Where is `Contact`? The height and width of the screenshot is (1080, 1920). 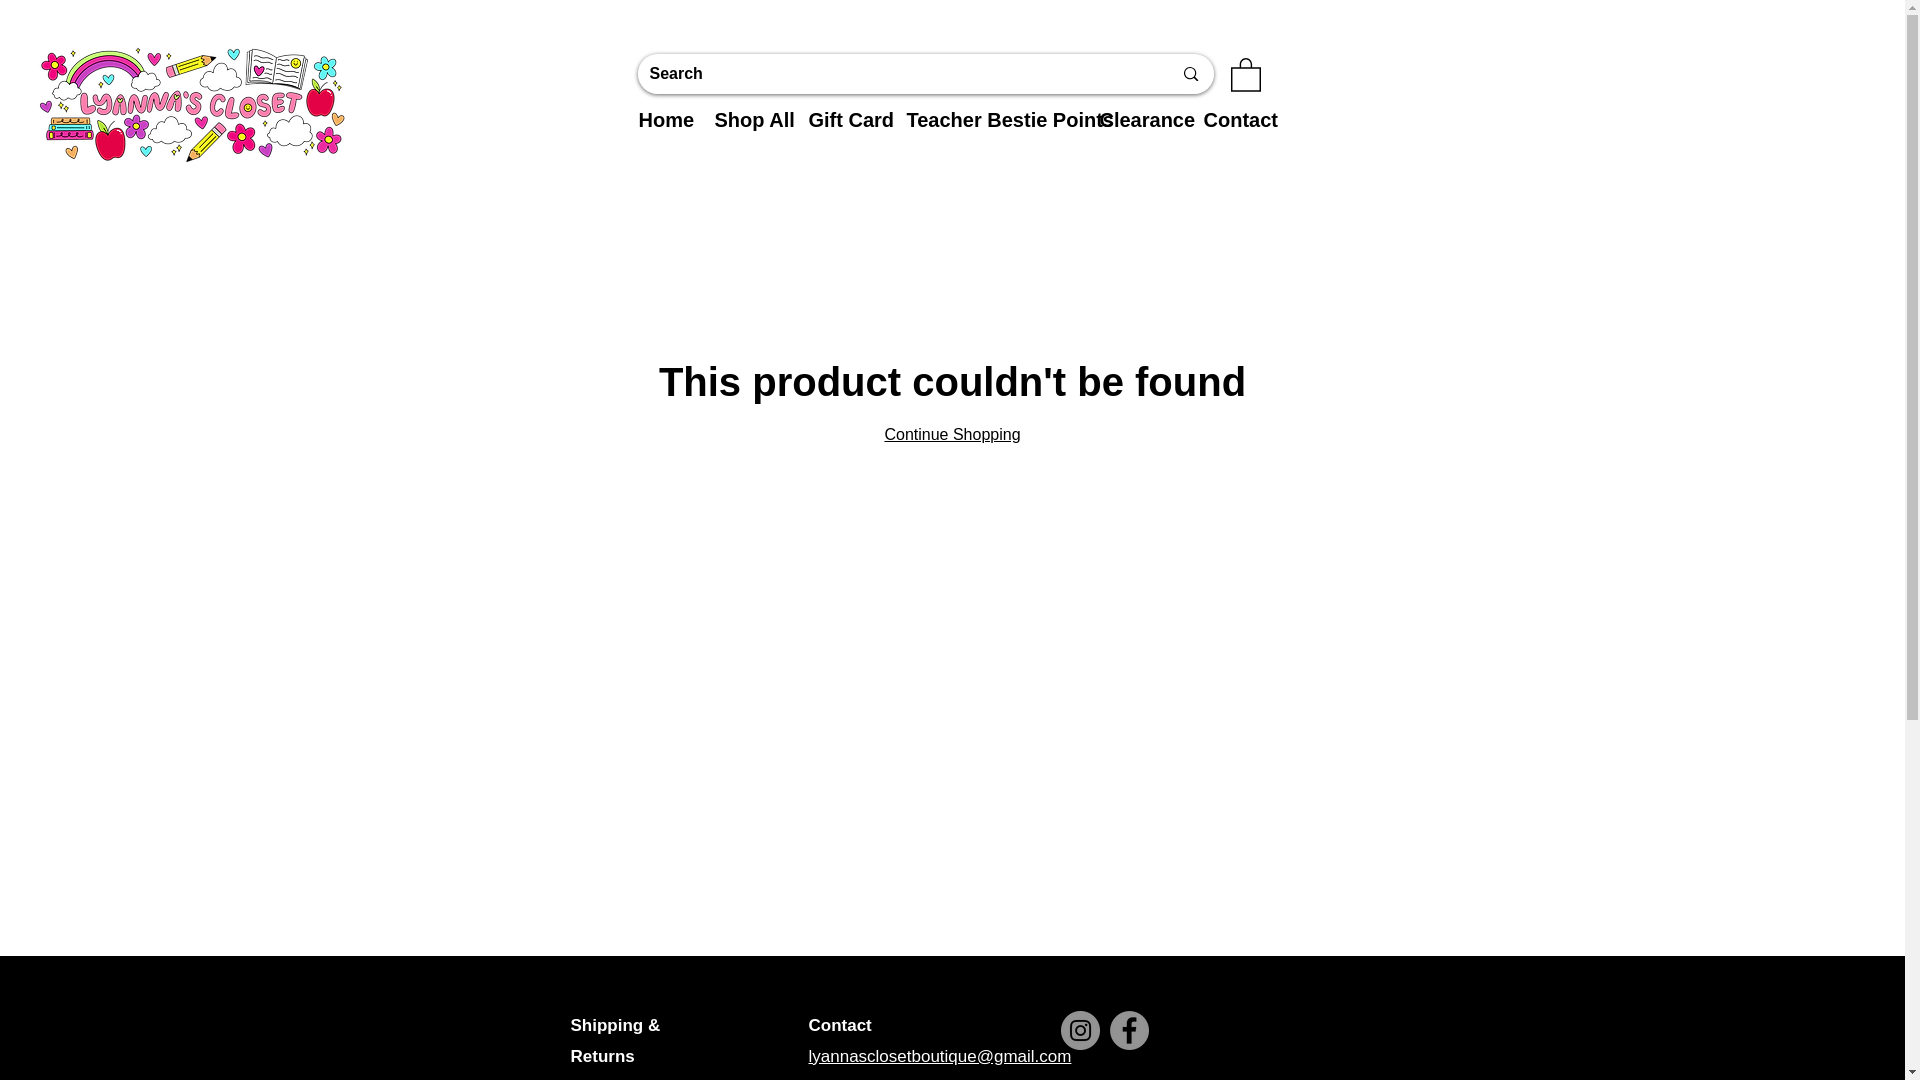 Contact is located at coordinates (1231, 120).